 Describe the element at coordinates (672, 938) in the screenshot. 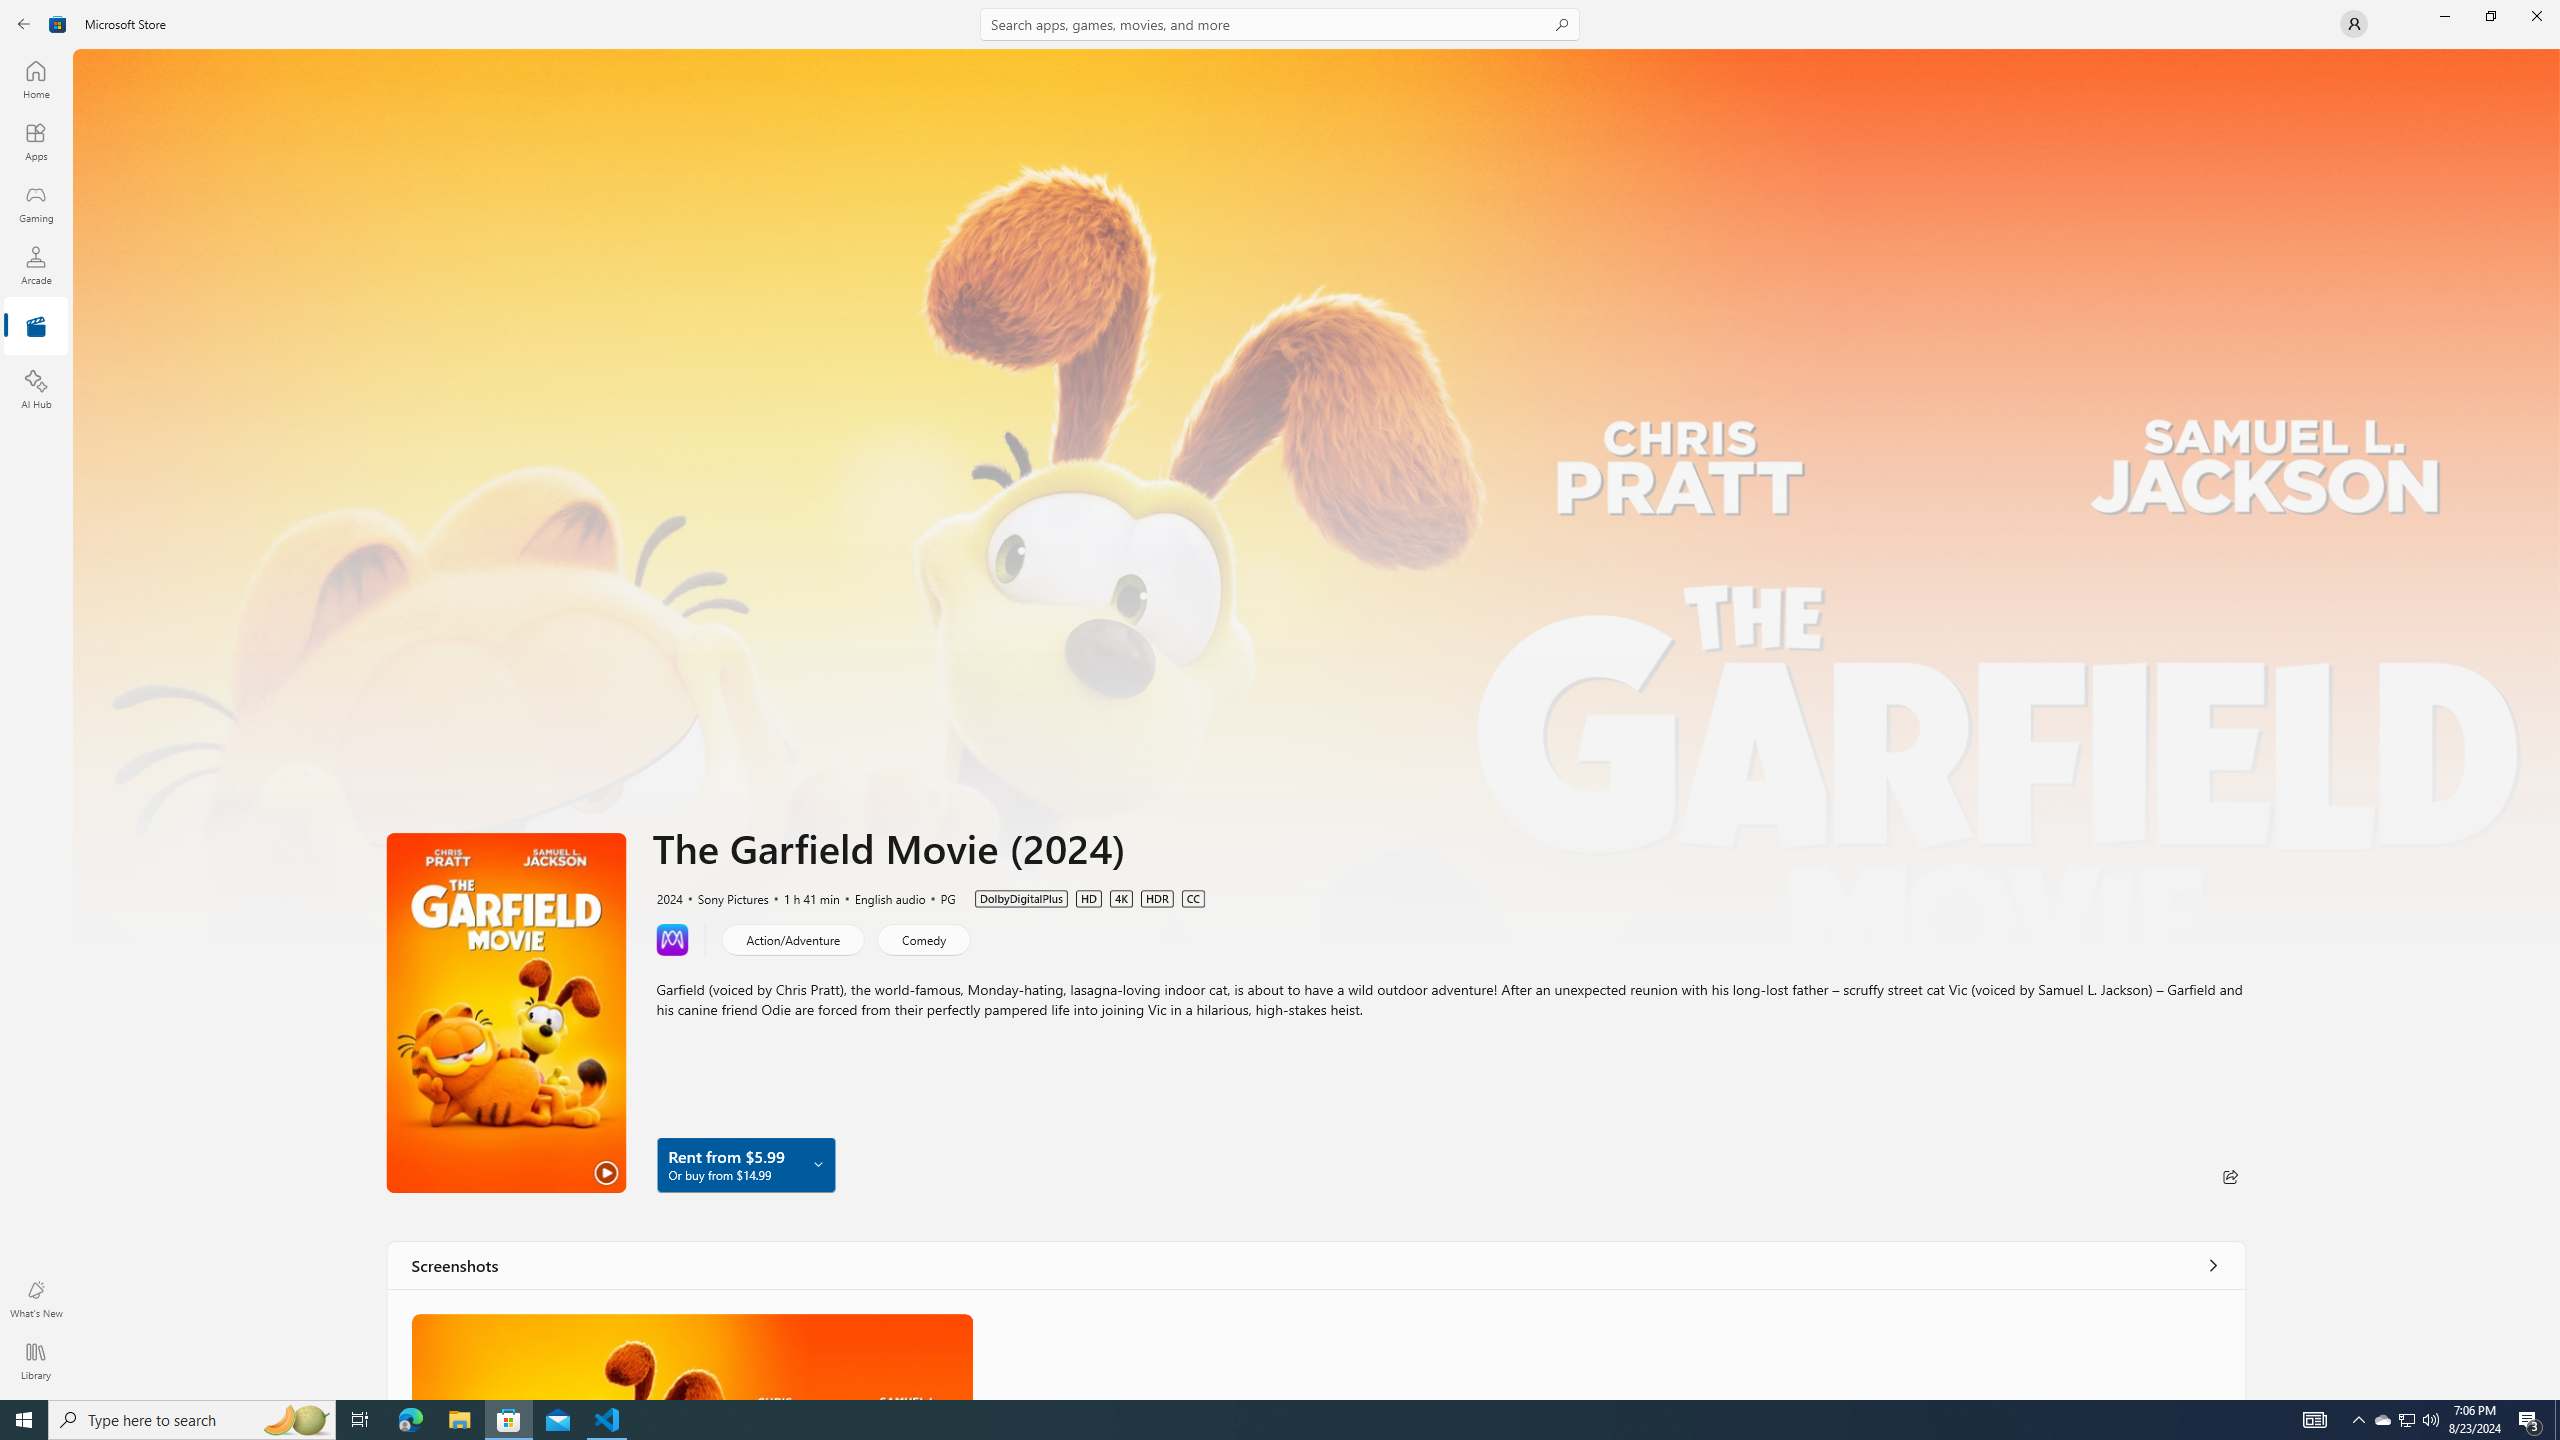

I see `Learn more about Movies Anywhere` at that location.